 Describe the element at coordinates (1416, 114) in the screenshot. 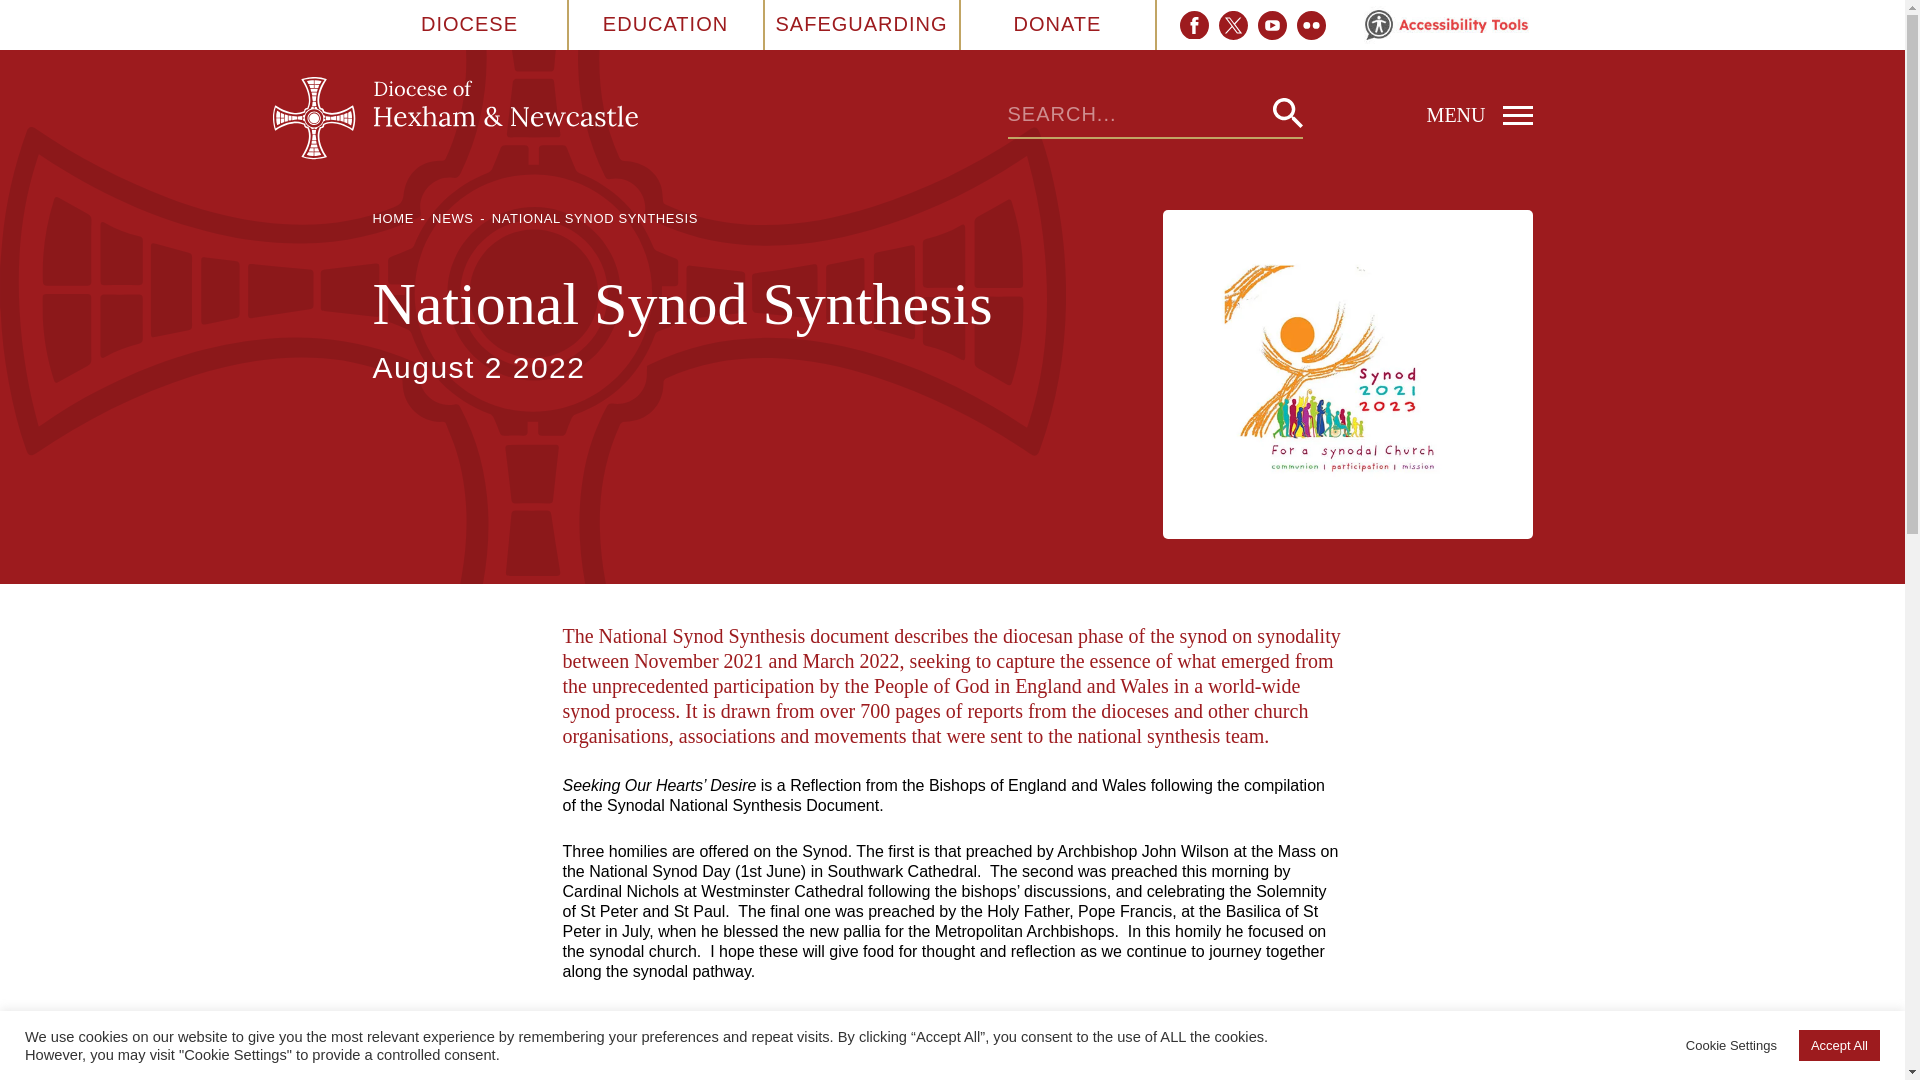

I see `MENU` at that location.